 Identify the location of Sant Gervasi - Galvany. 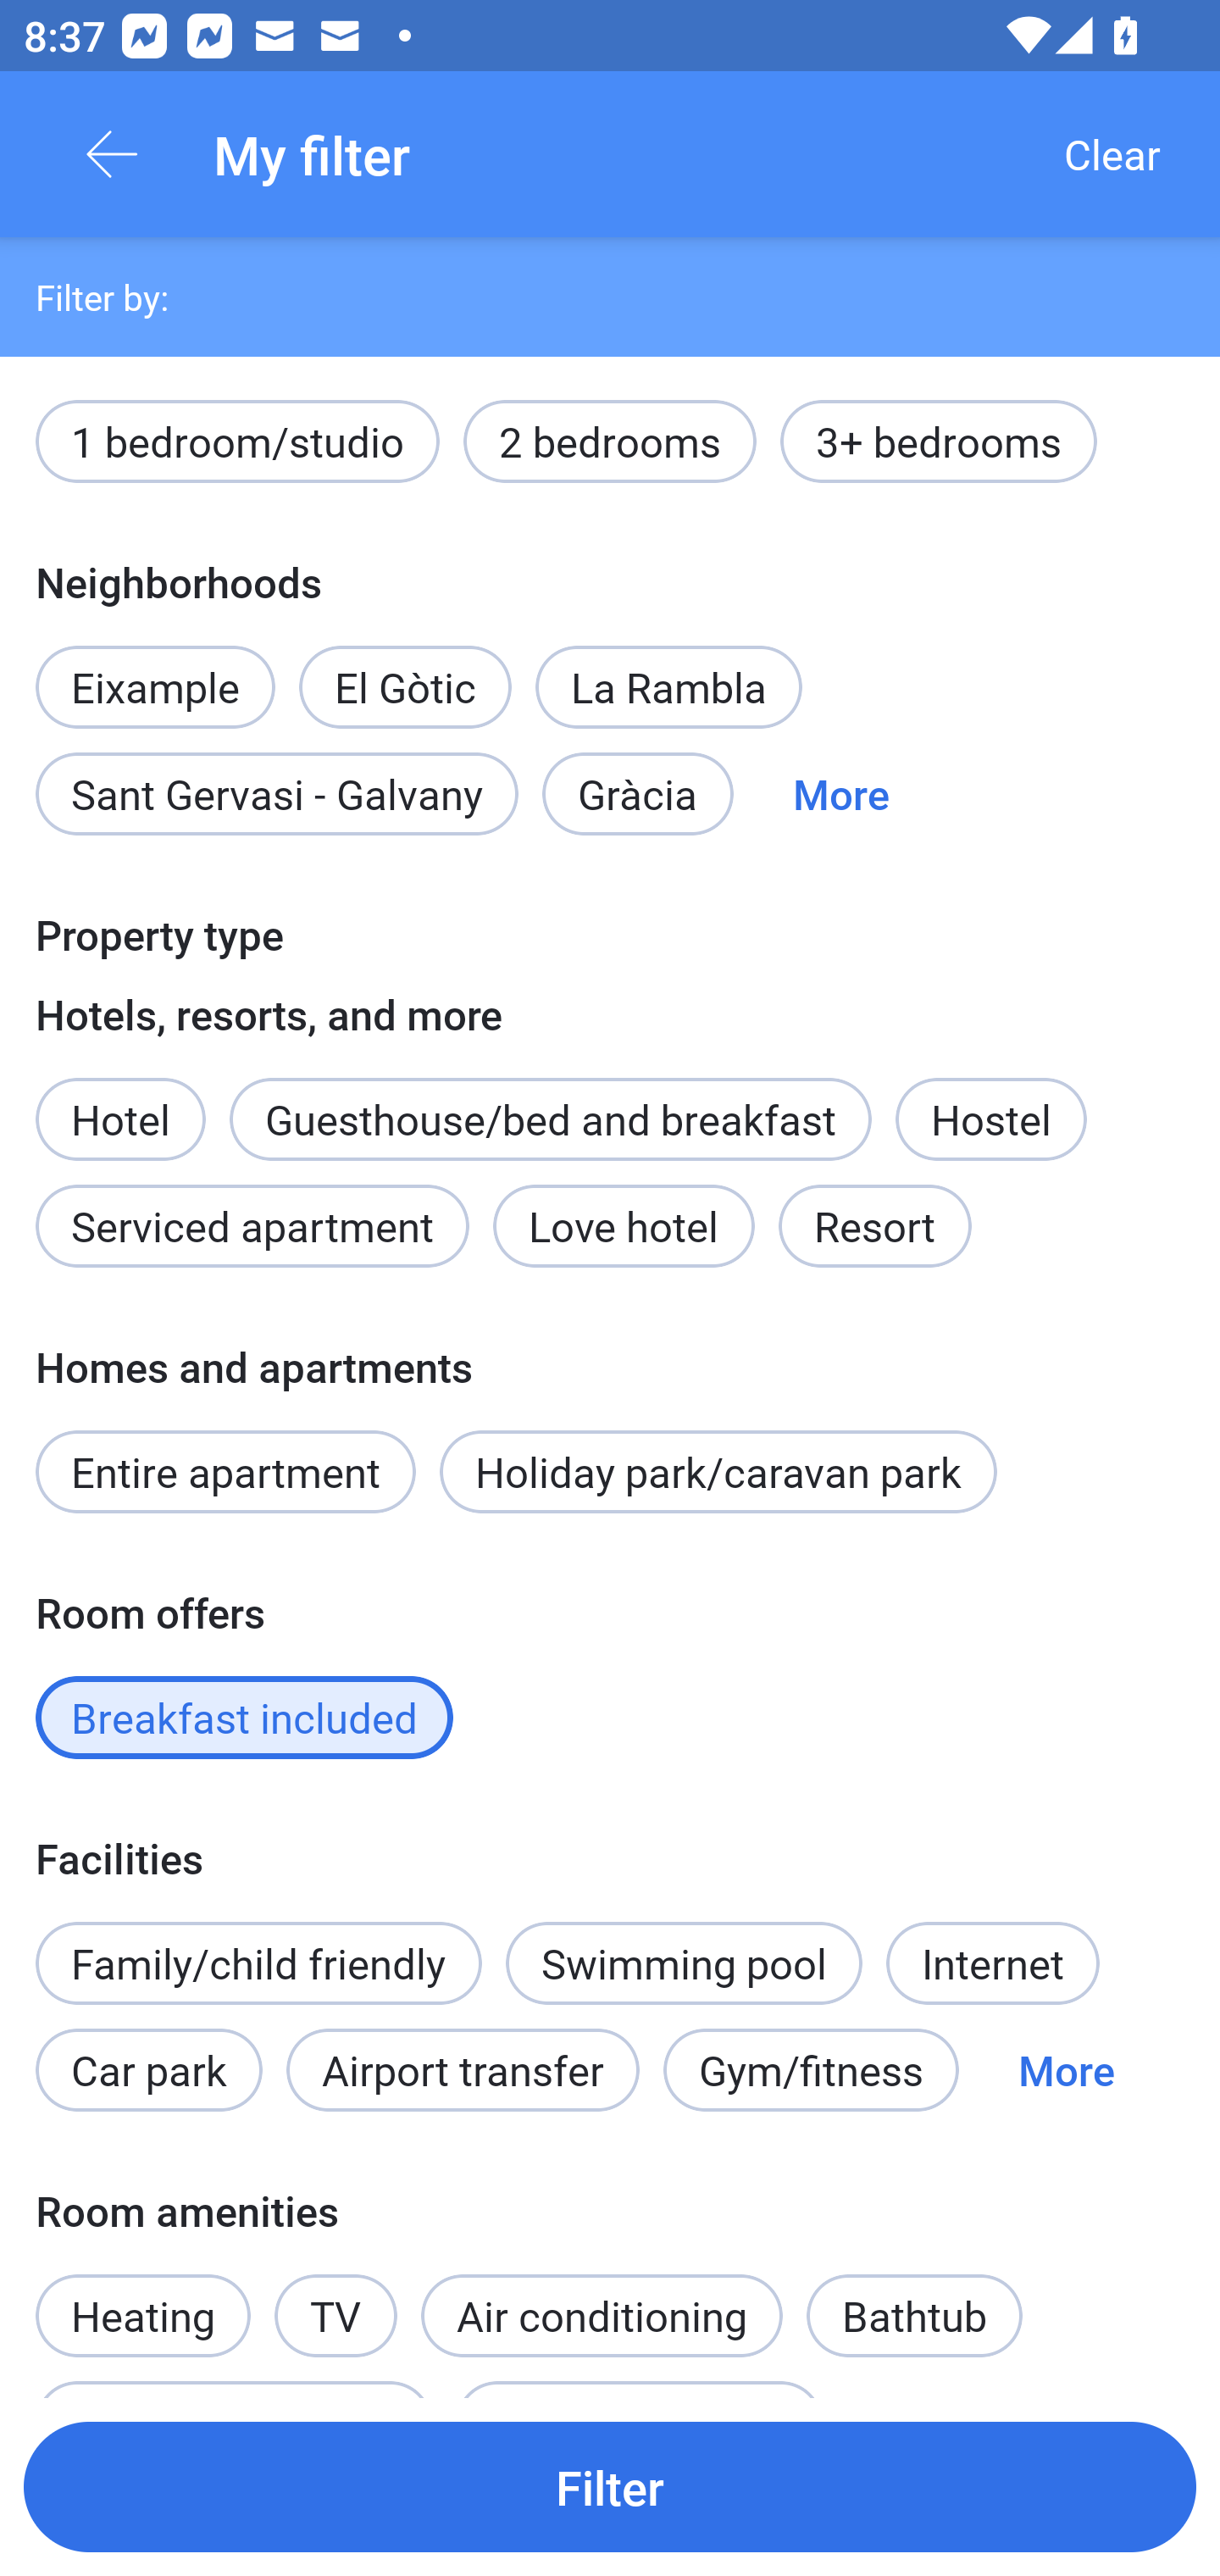
(276, 795).